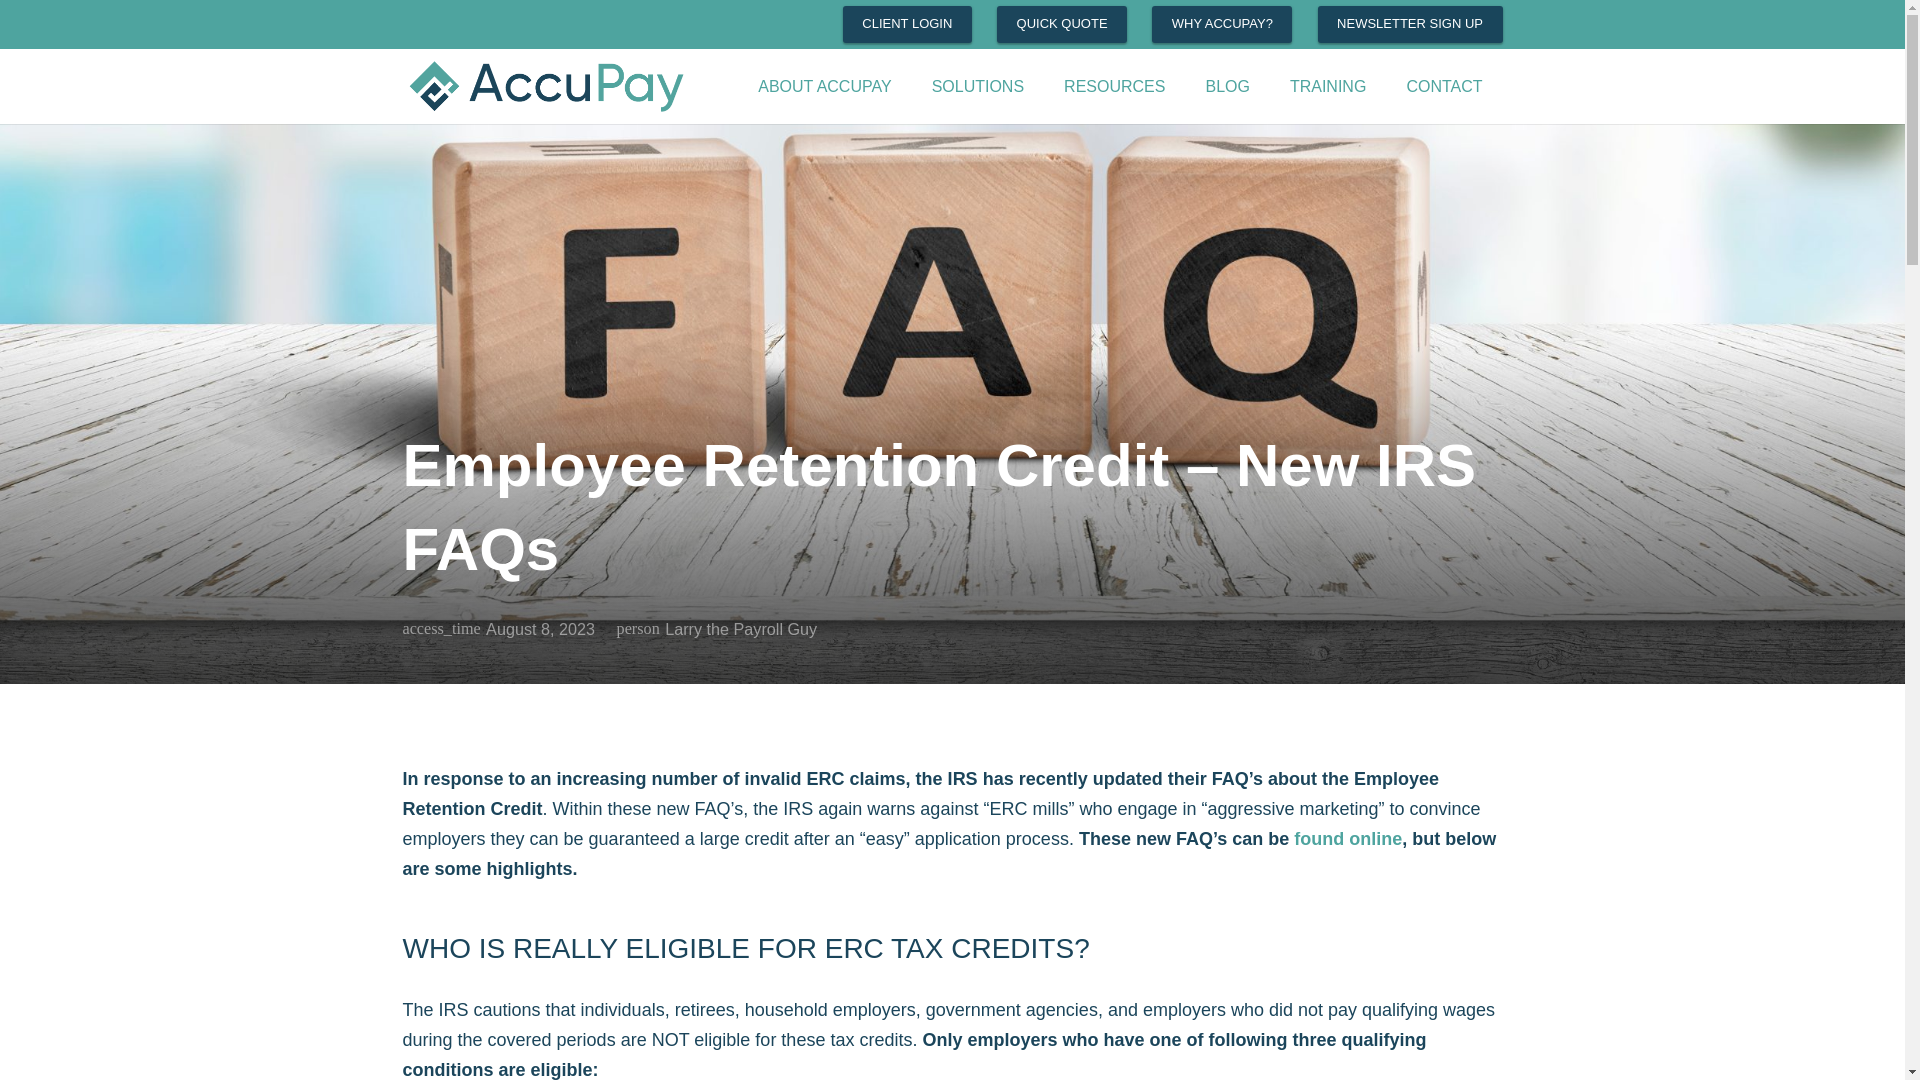 This screenshot has width=1920, height=1080. Describe the element at coordinates (1114, 86) in the screenshot. I see `RESOURCES` at that location.